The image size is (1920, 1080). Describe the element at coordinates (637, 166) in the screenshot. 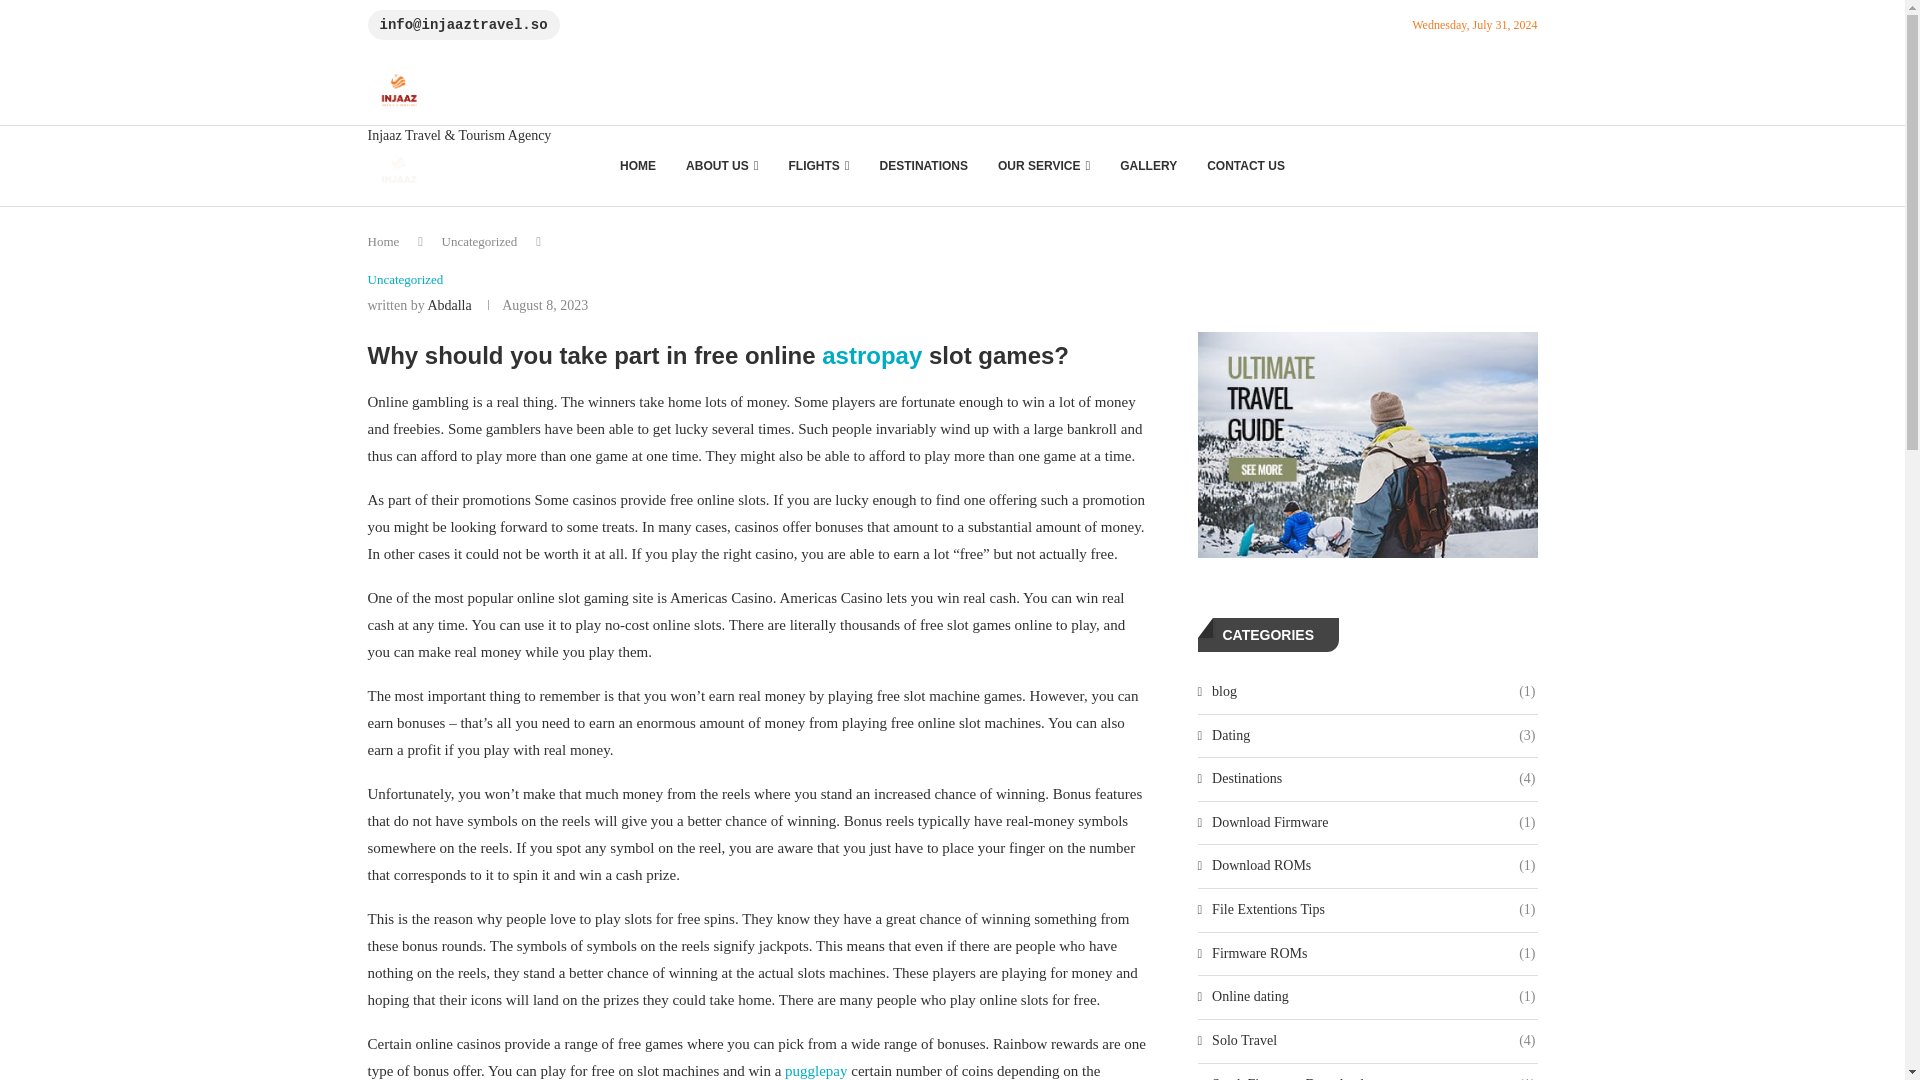

I see `HOME` at that location.